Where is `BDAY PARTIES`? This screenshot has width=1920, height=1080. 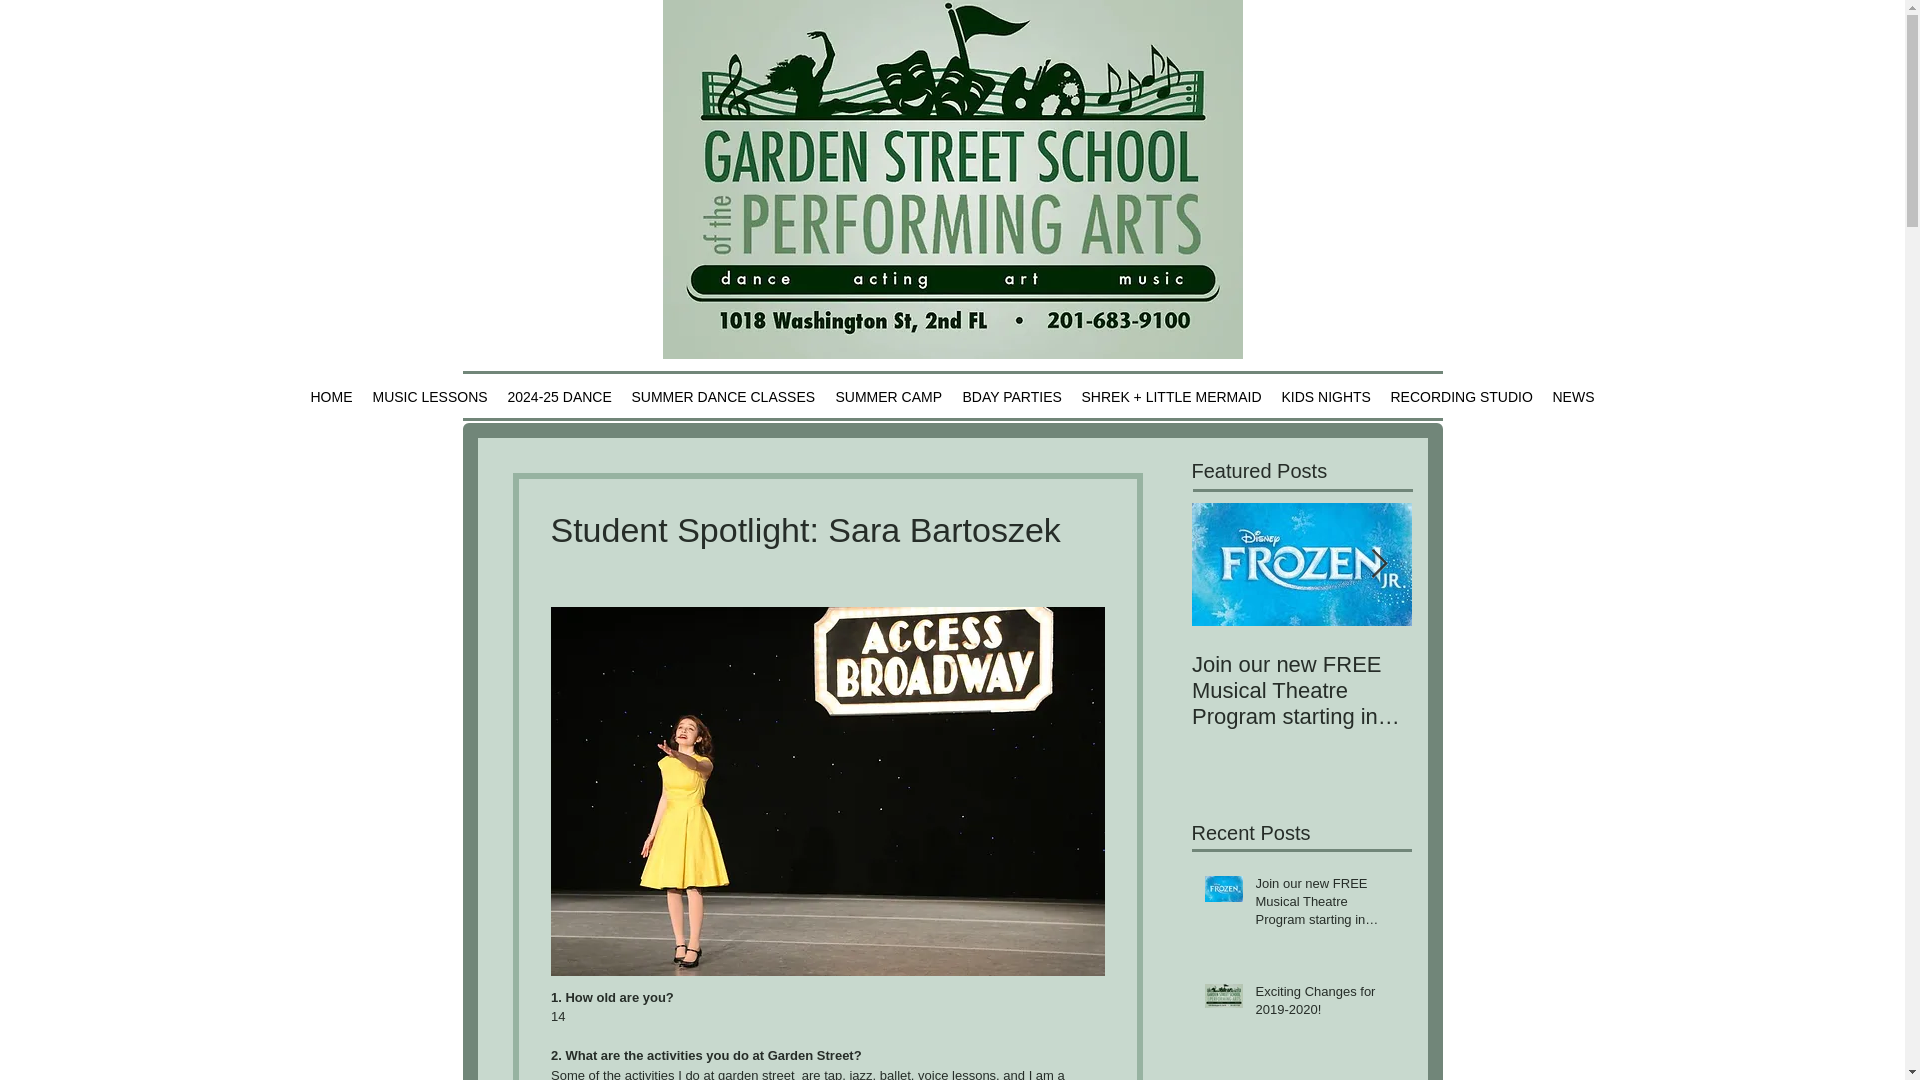
BDAY PARTIES is located at coordinates (1012, 397).